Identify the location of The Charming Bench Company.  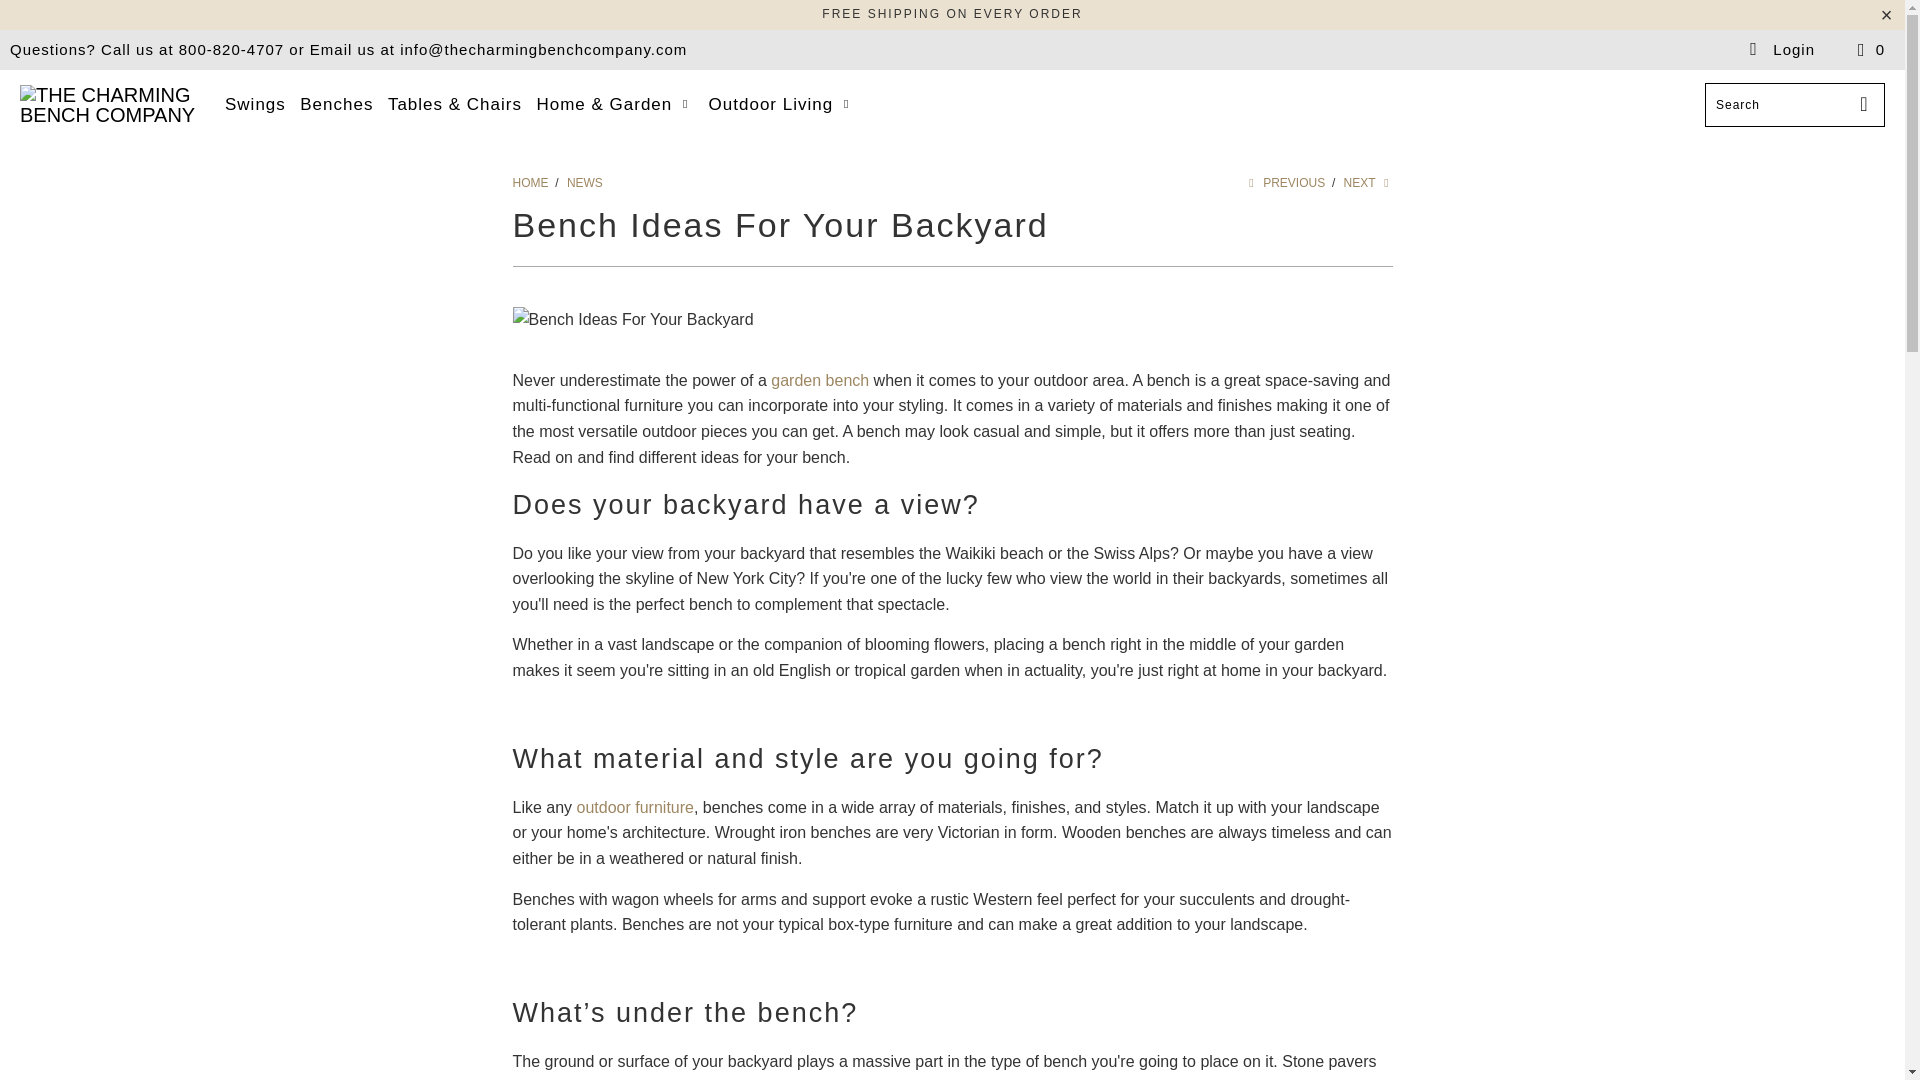
(112, 105).